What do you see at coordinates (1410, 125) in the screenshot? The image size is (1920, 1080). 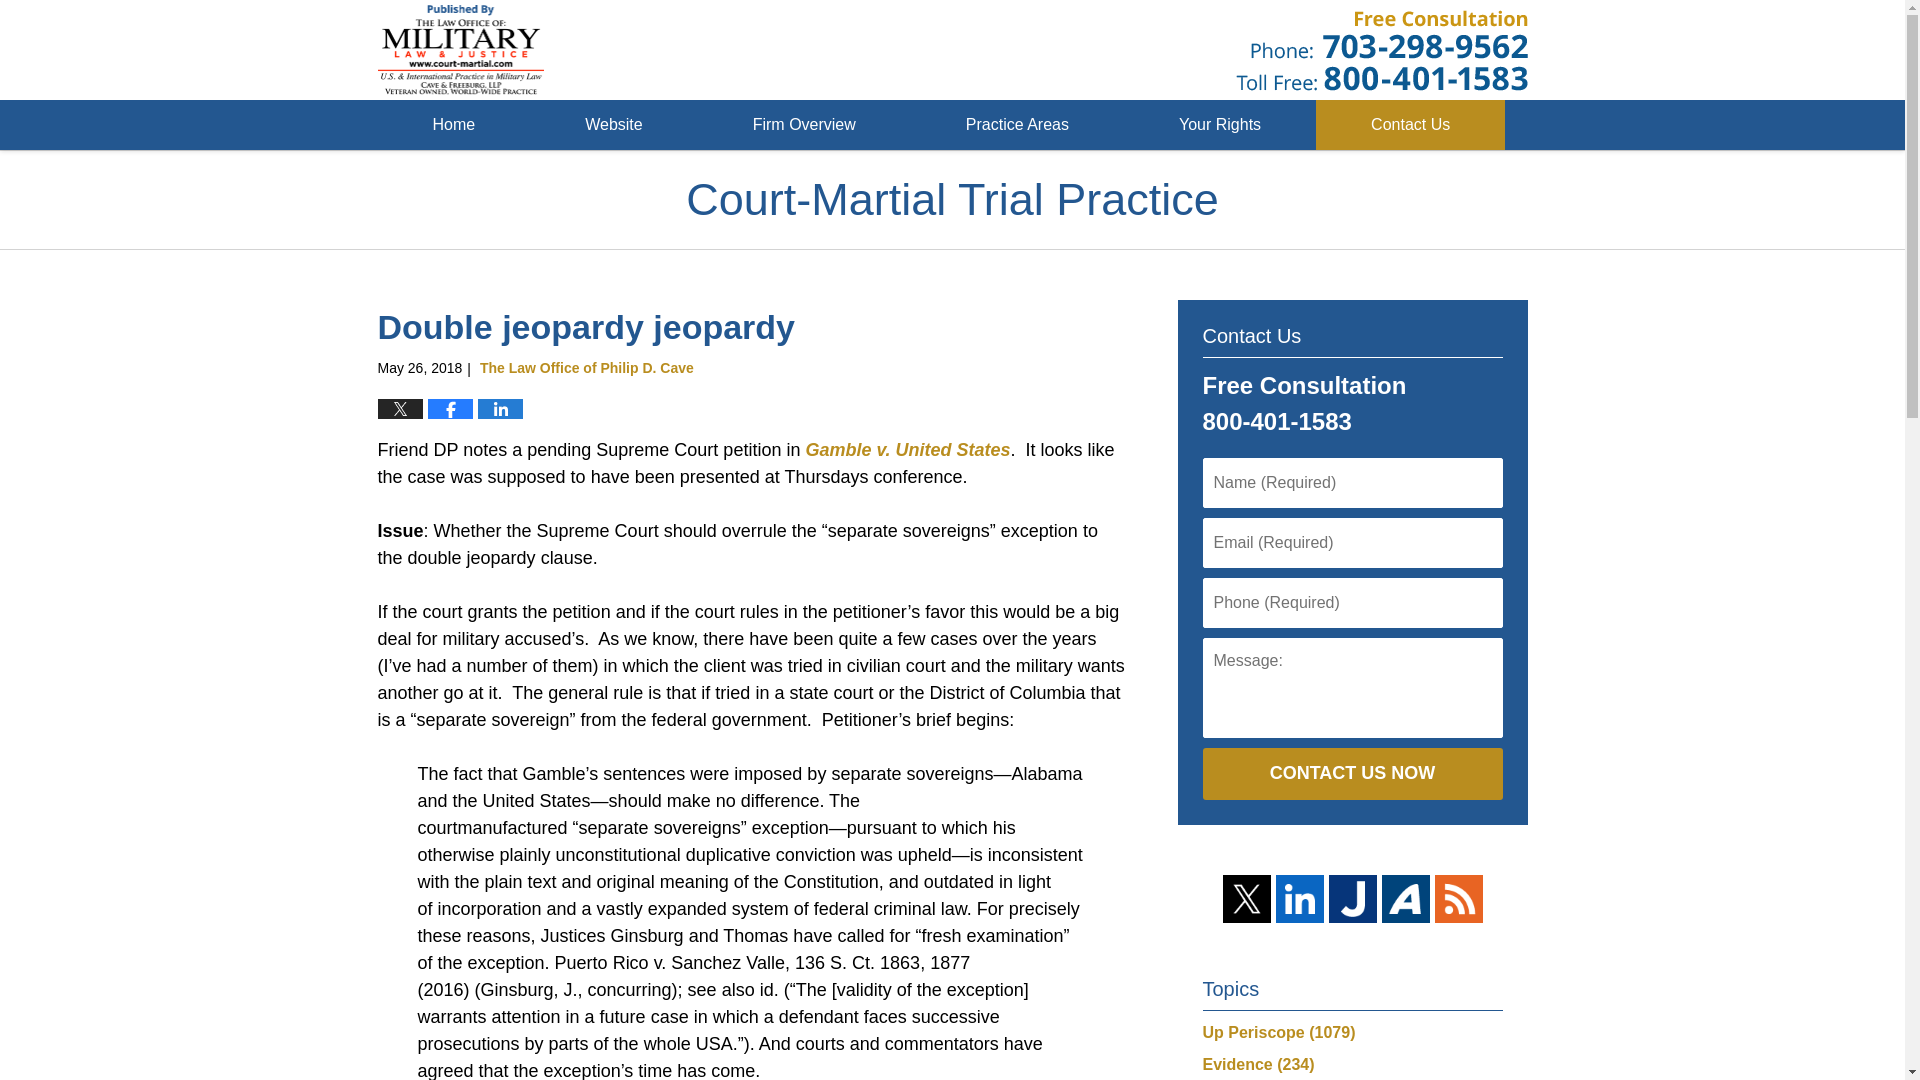 I see `Contact Us` at bounding box center [1410, 125].